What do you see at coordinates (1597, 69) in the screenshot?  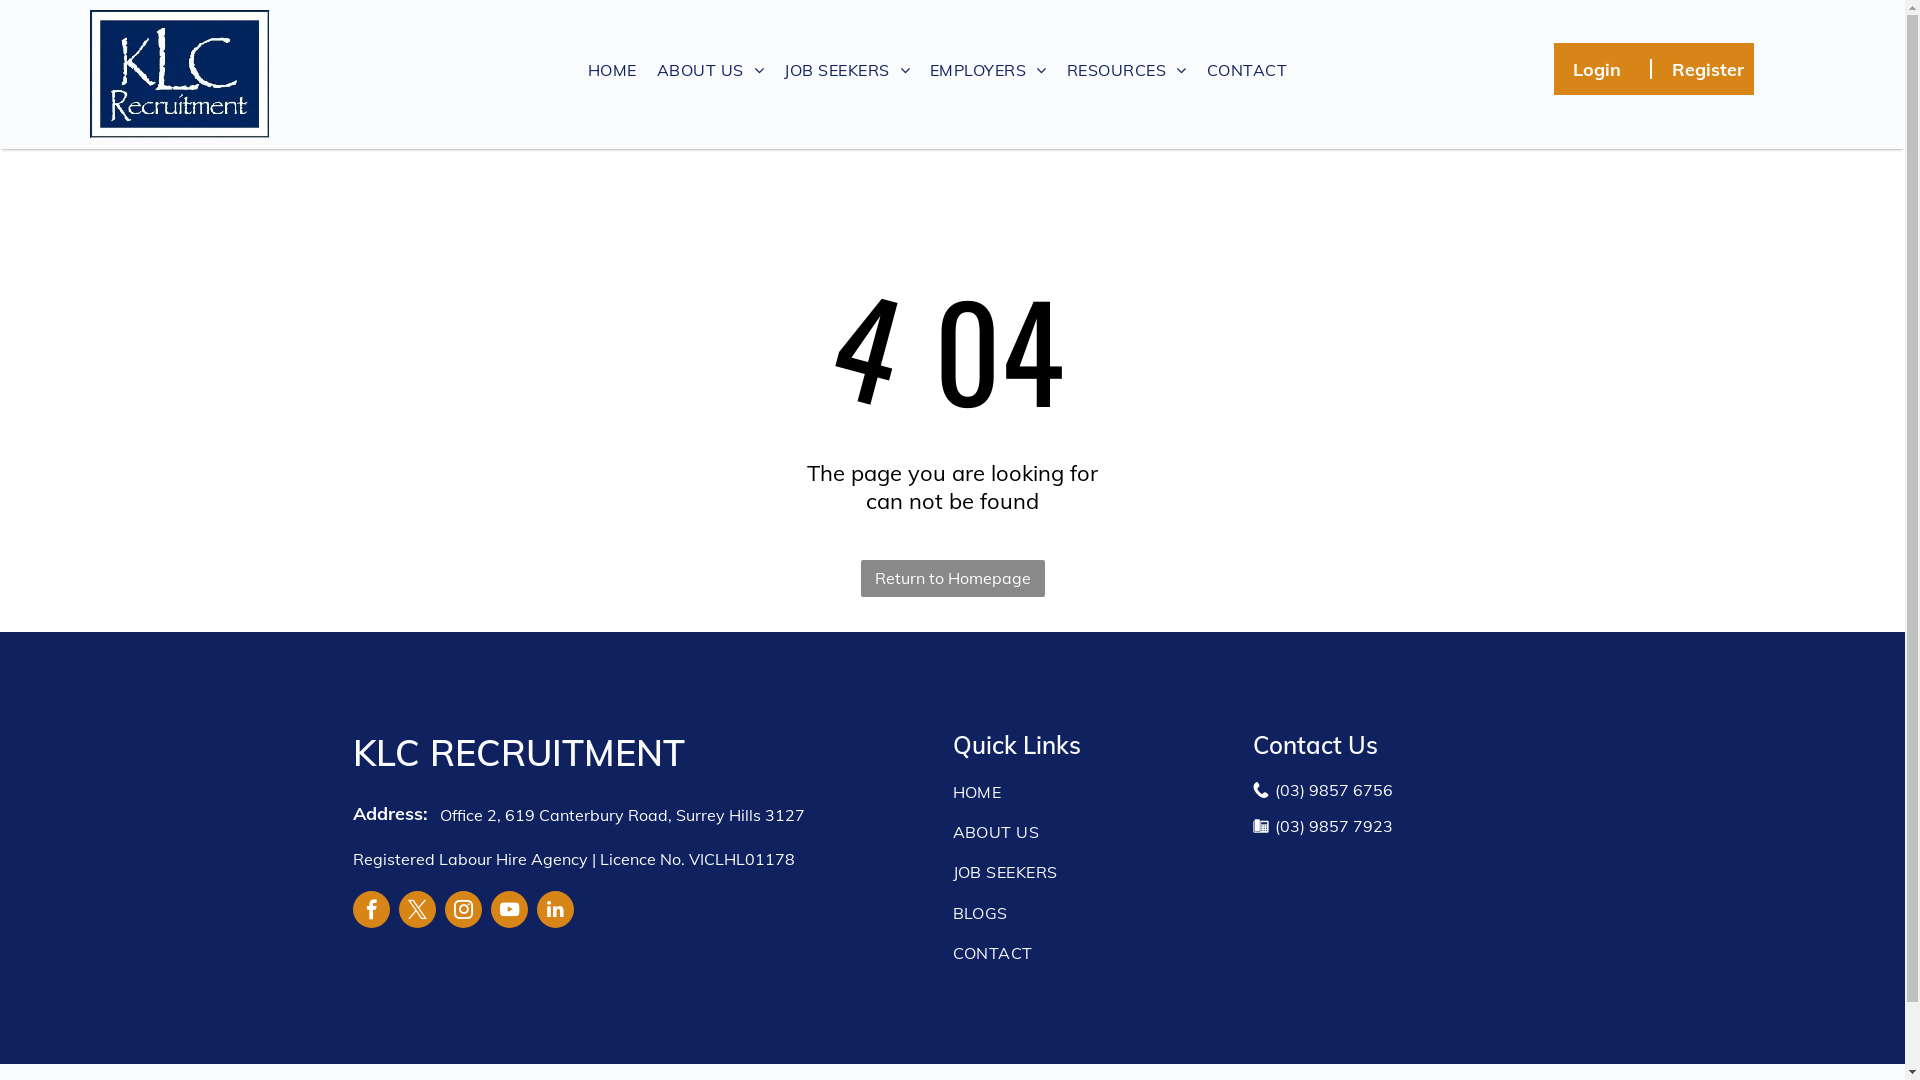 I see `Login` at bounding box center [1597, 69].